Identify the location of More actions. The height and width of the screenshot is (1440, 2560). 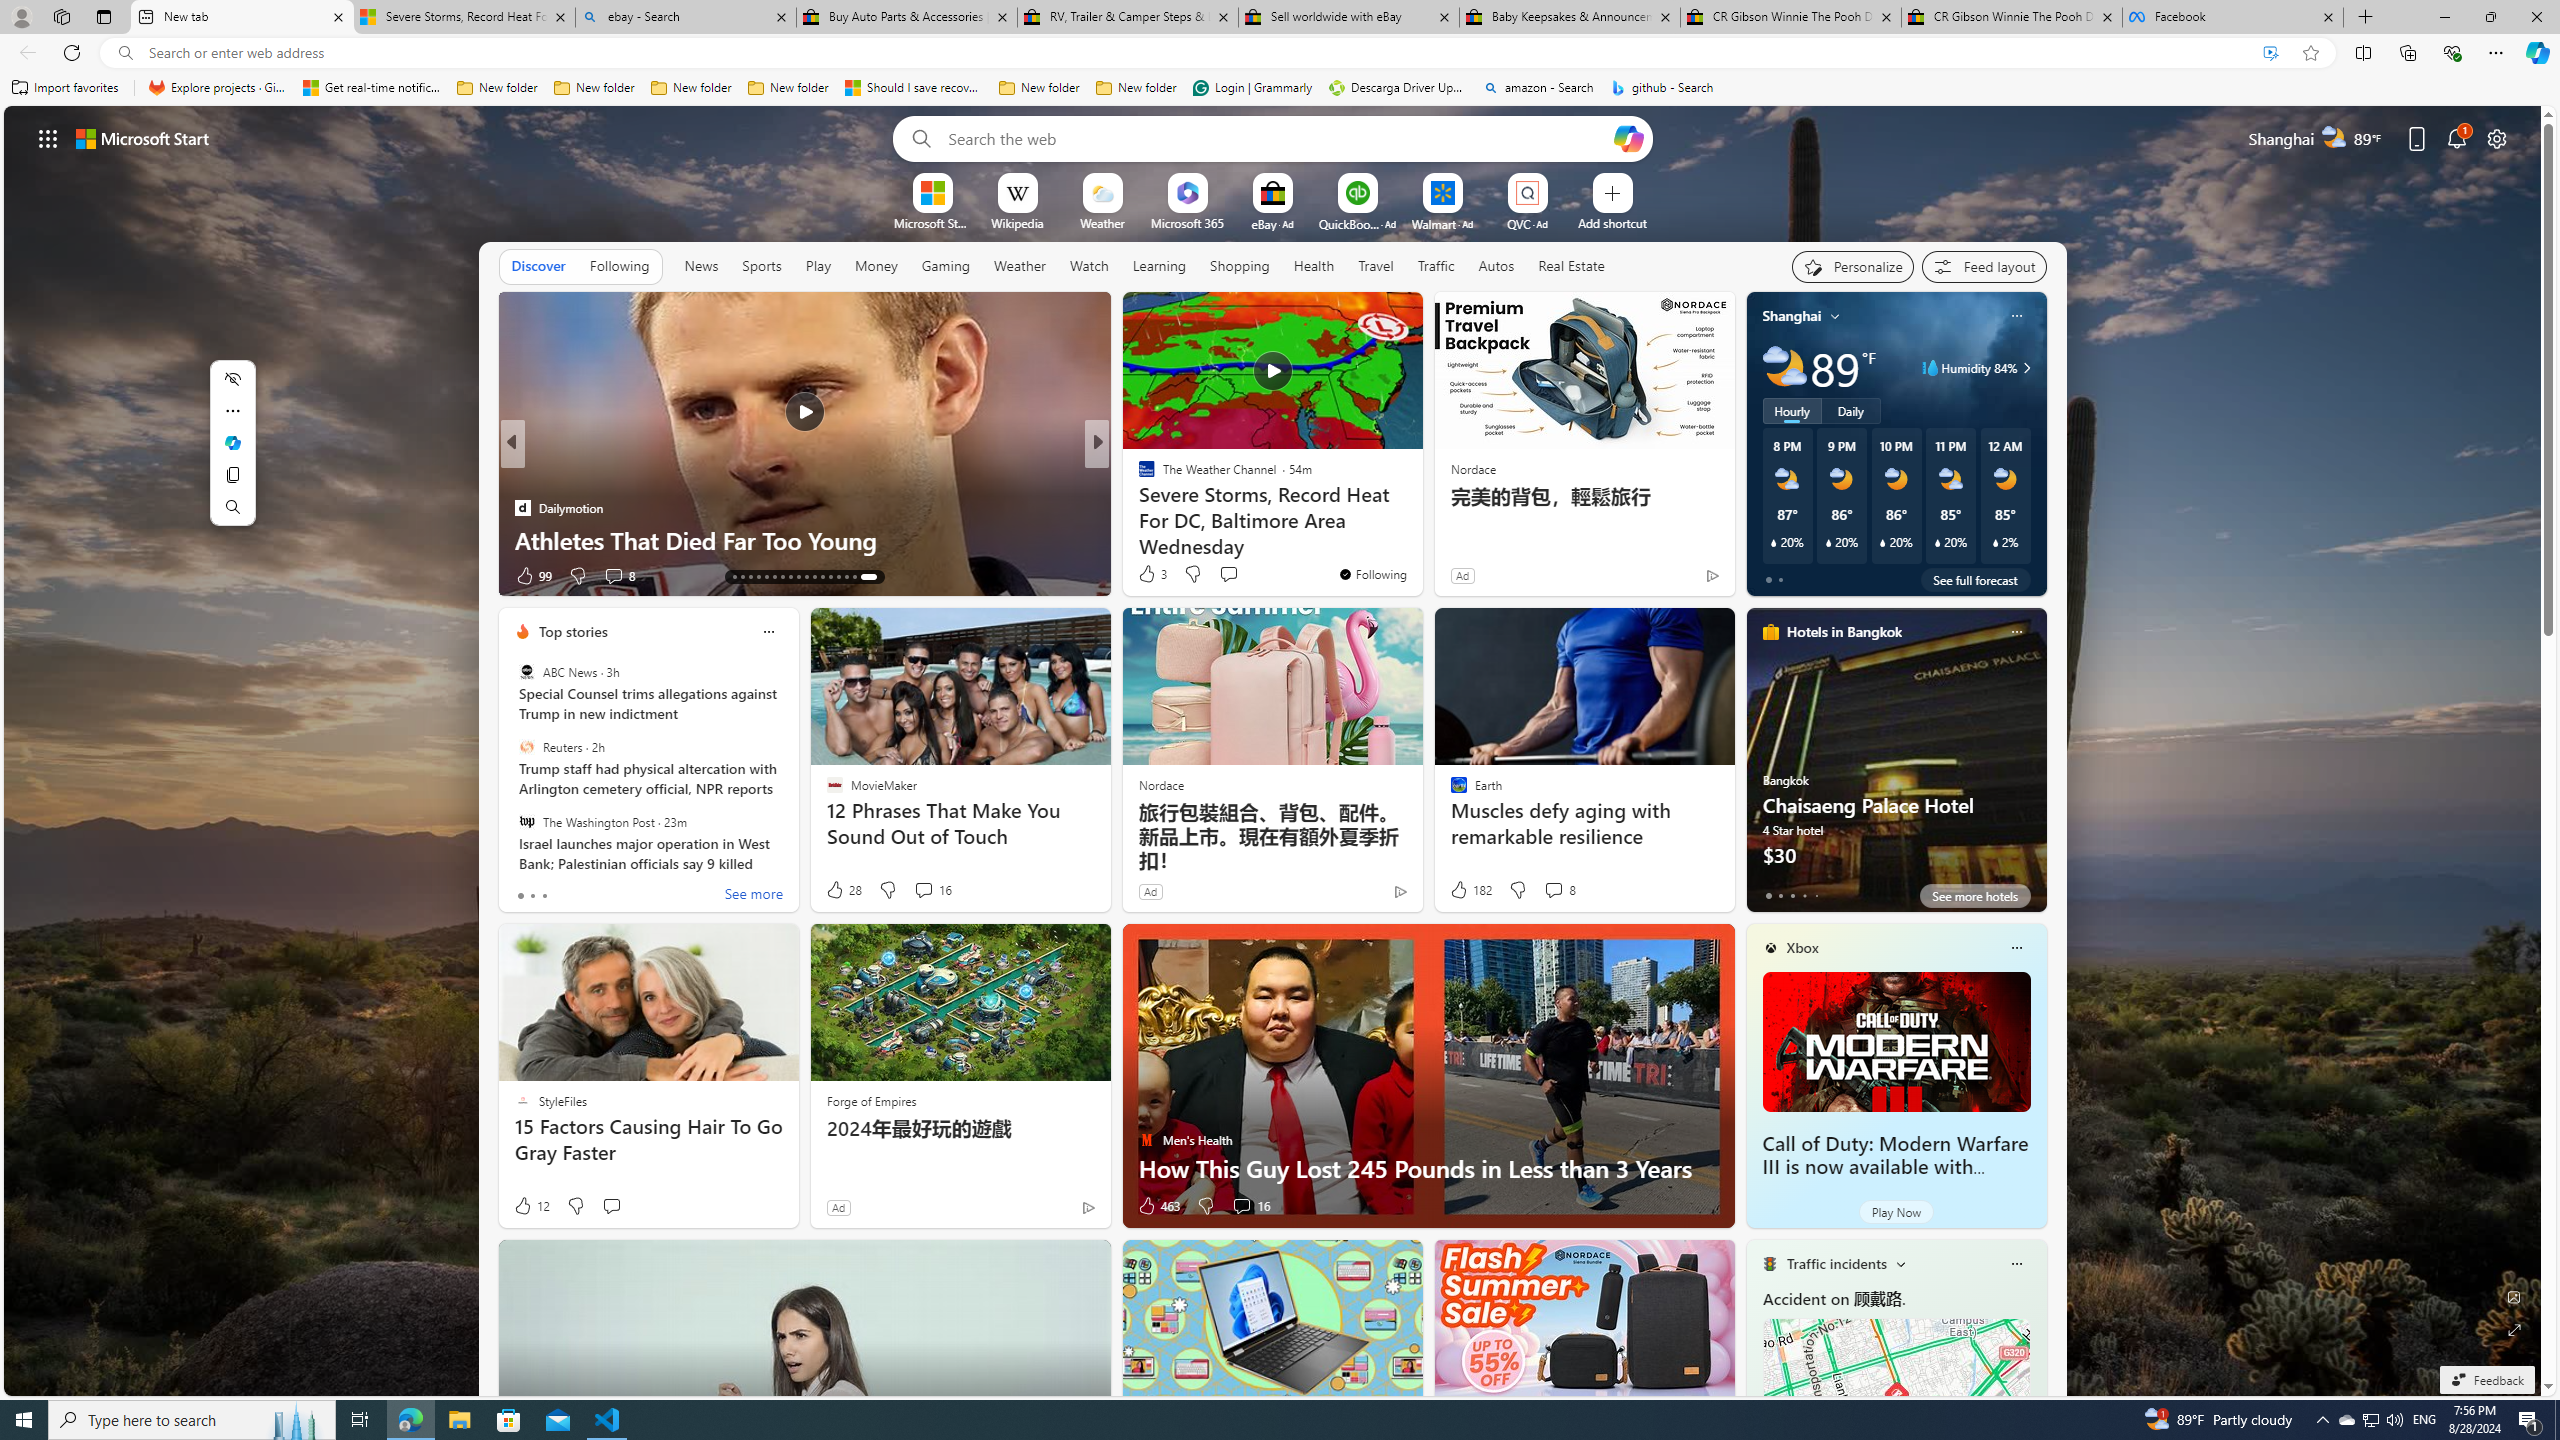
(232, 410).